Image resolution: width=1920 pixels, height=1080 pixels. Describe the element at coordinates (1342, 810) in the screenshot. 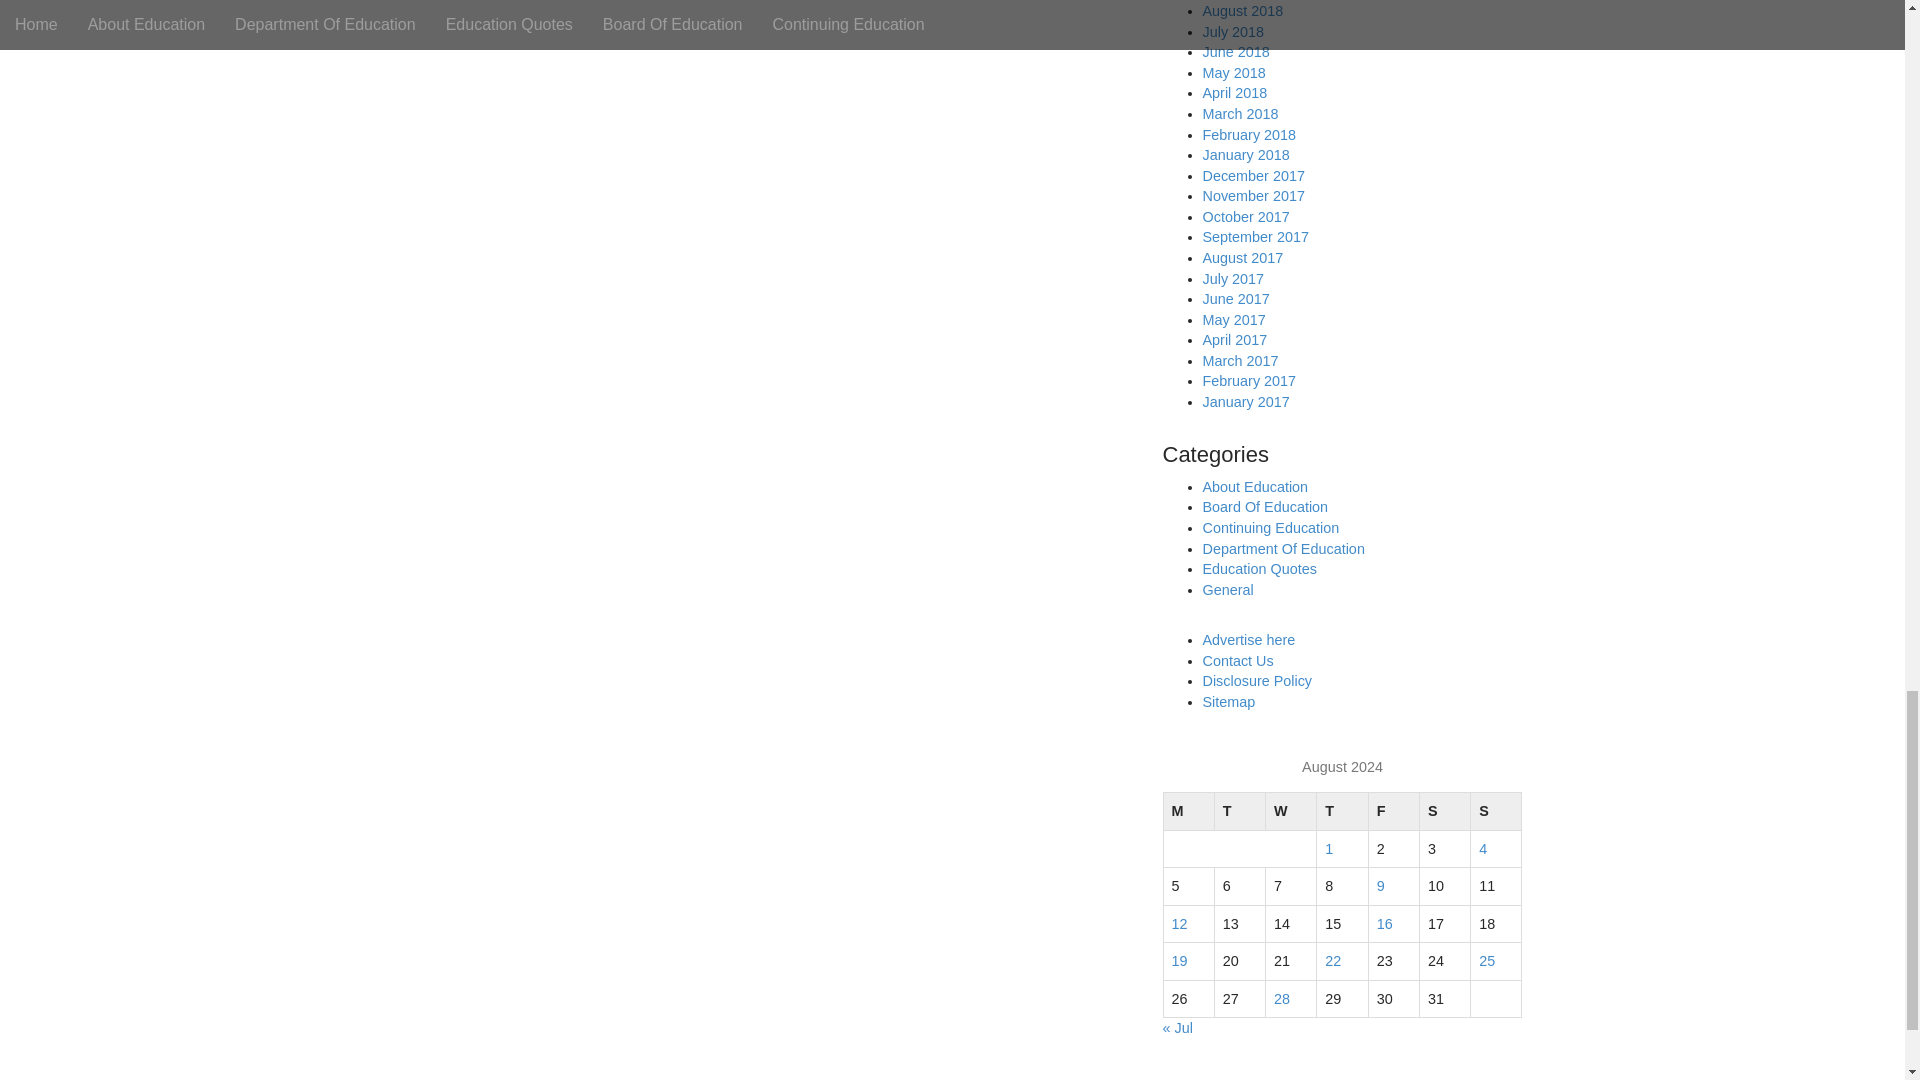

I see `Thursday` at that location.